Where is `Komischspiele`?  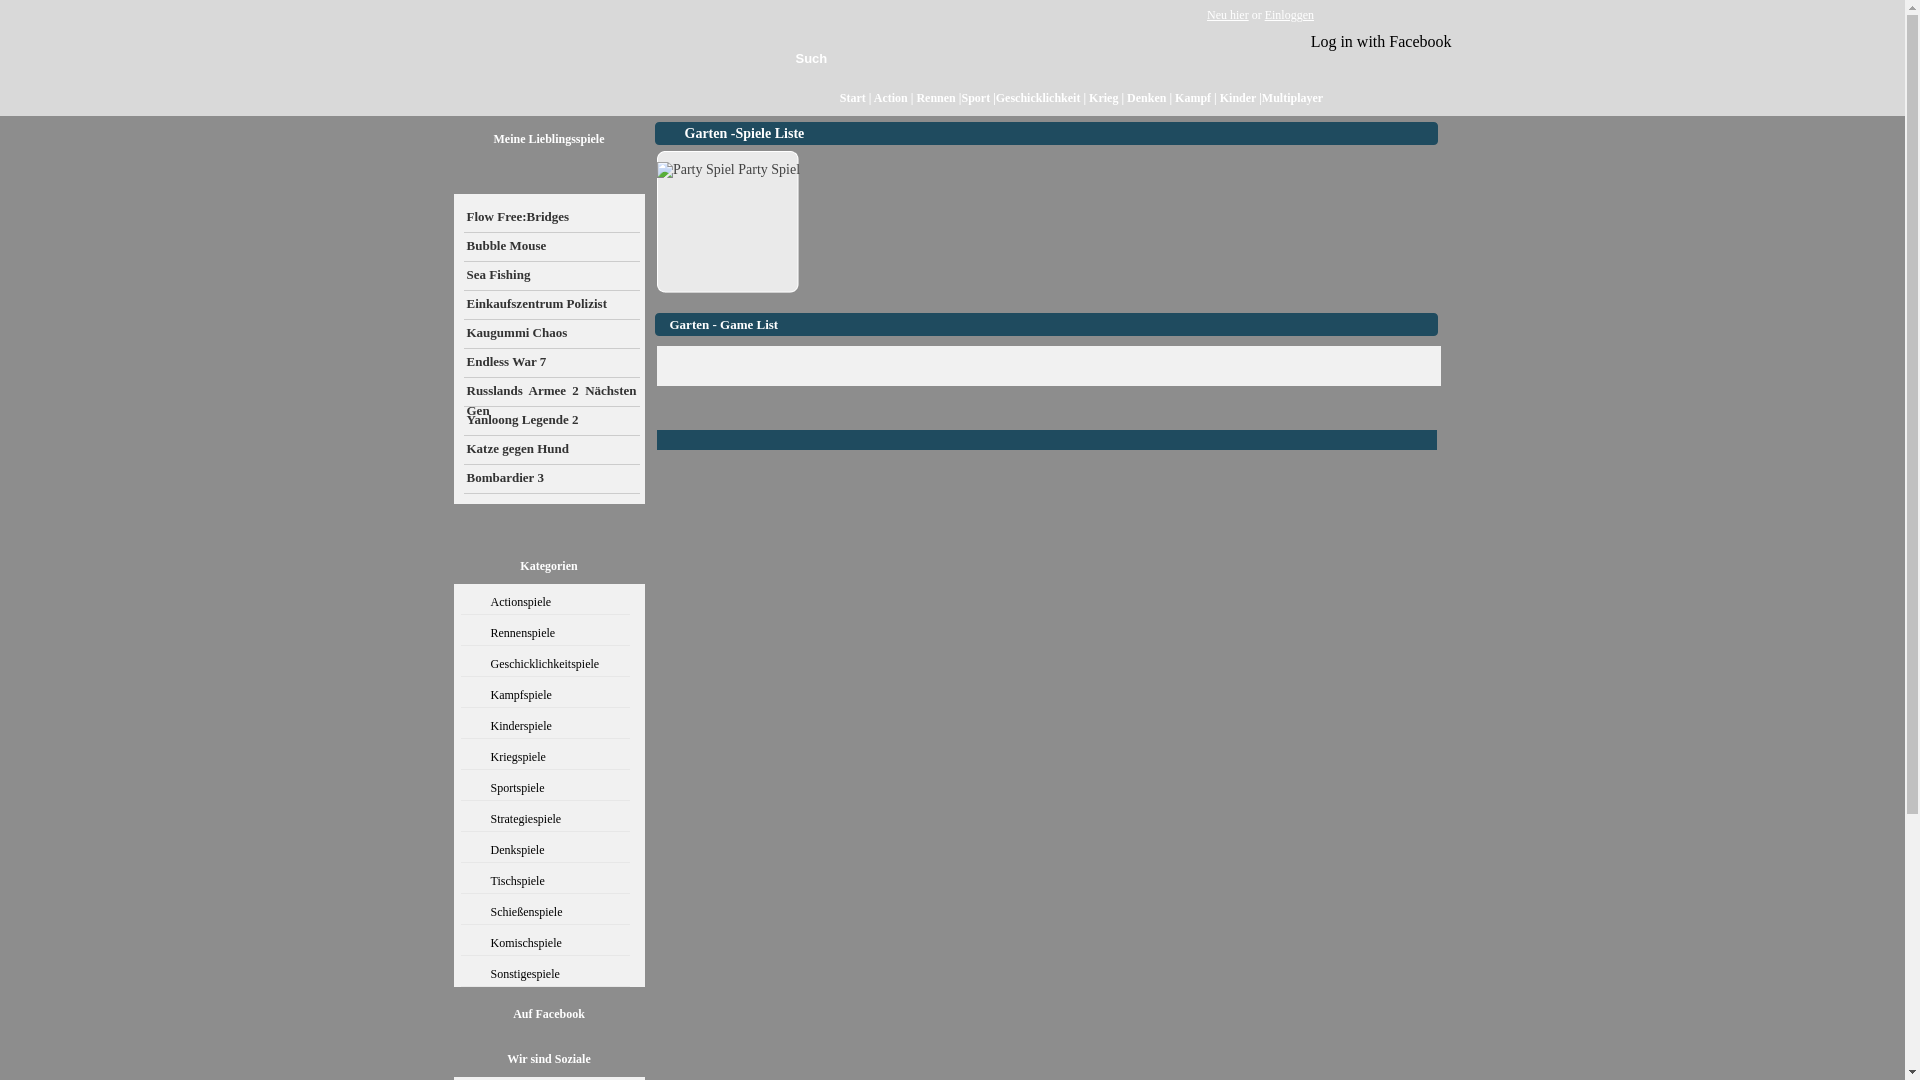 Komischspiele is located at coordinates (544, 946).